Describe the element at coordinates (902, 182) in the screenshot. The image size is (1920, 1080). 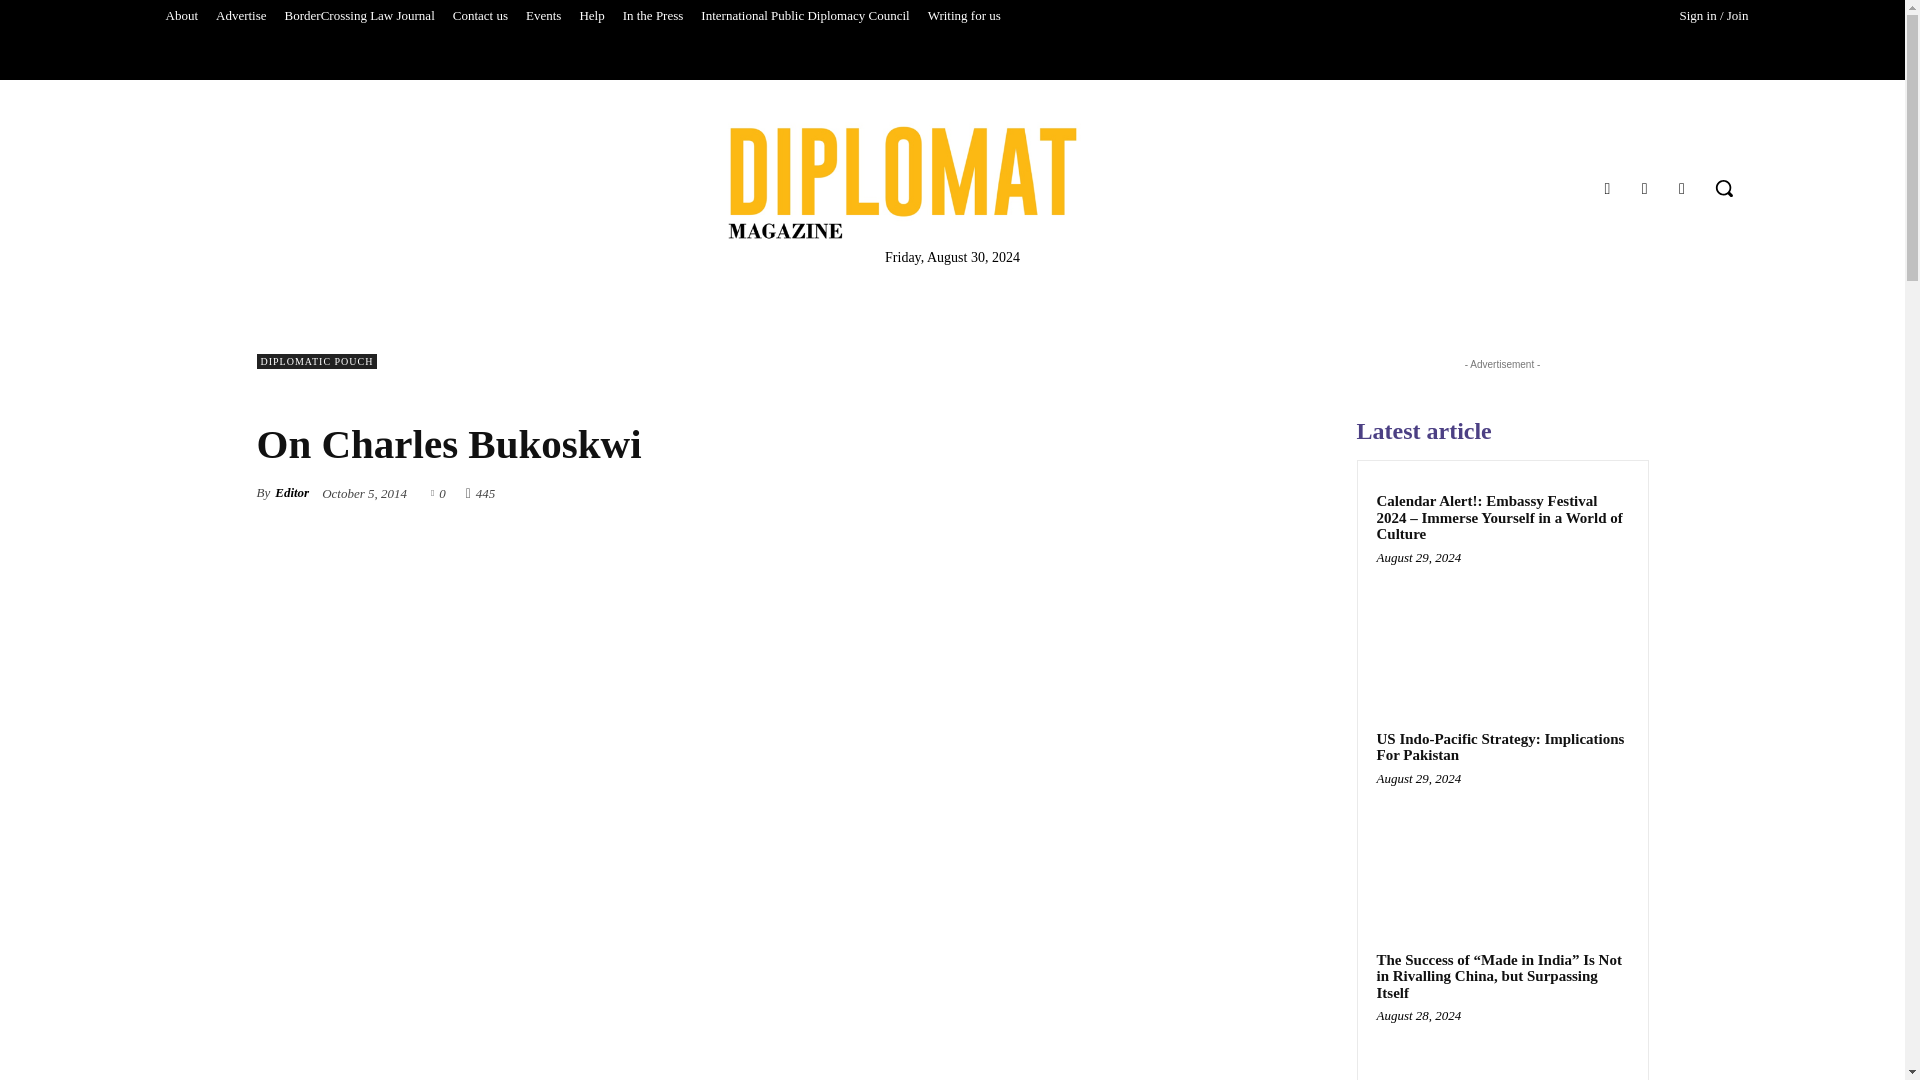
I see `Diplomat Magazine` at that location.